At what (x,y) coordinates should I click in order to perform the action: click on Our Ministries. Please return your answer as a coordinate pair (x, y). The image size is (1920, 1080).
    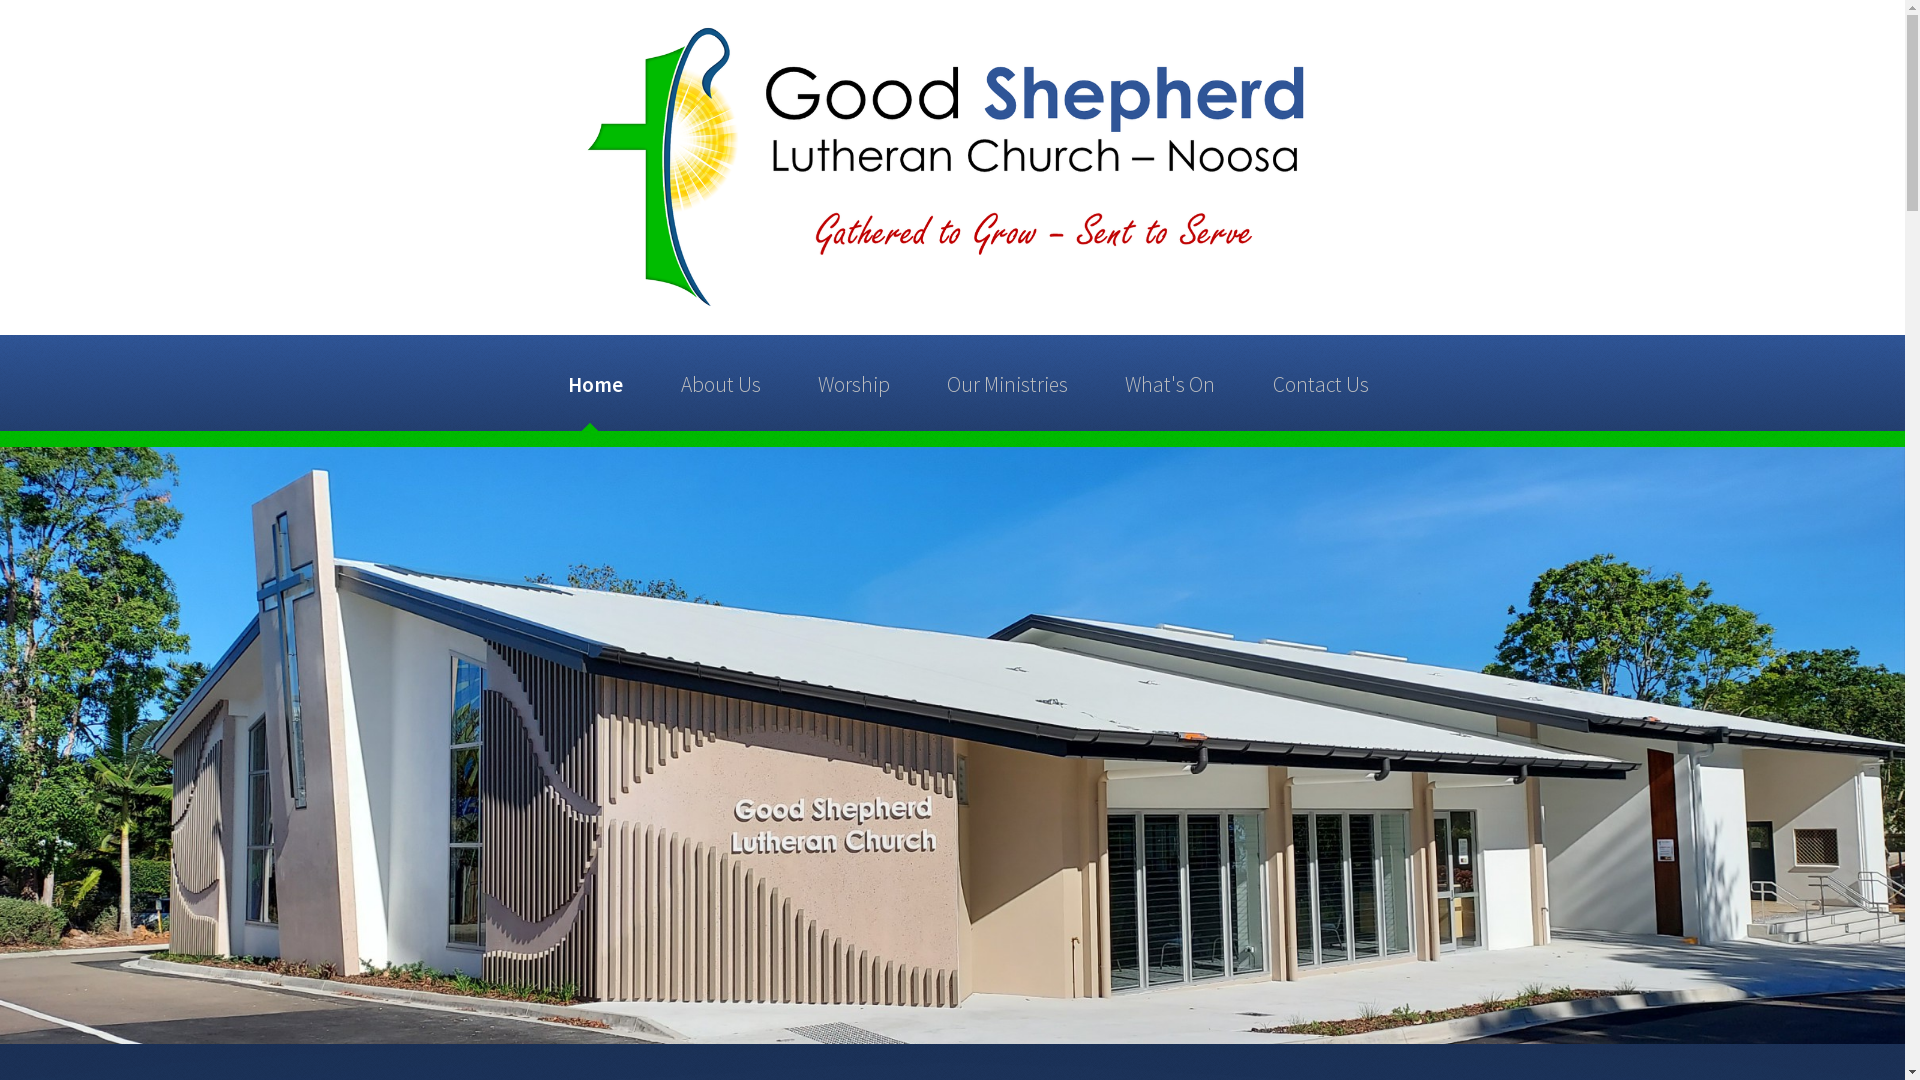
    Looking at the image, I should click on (1007, 383).